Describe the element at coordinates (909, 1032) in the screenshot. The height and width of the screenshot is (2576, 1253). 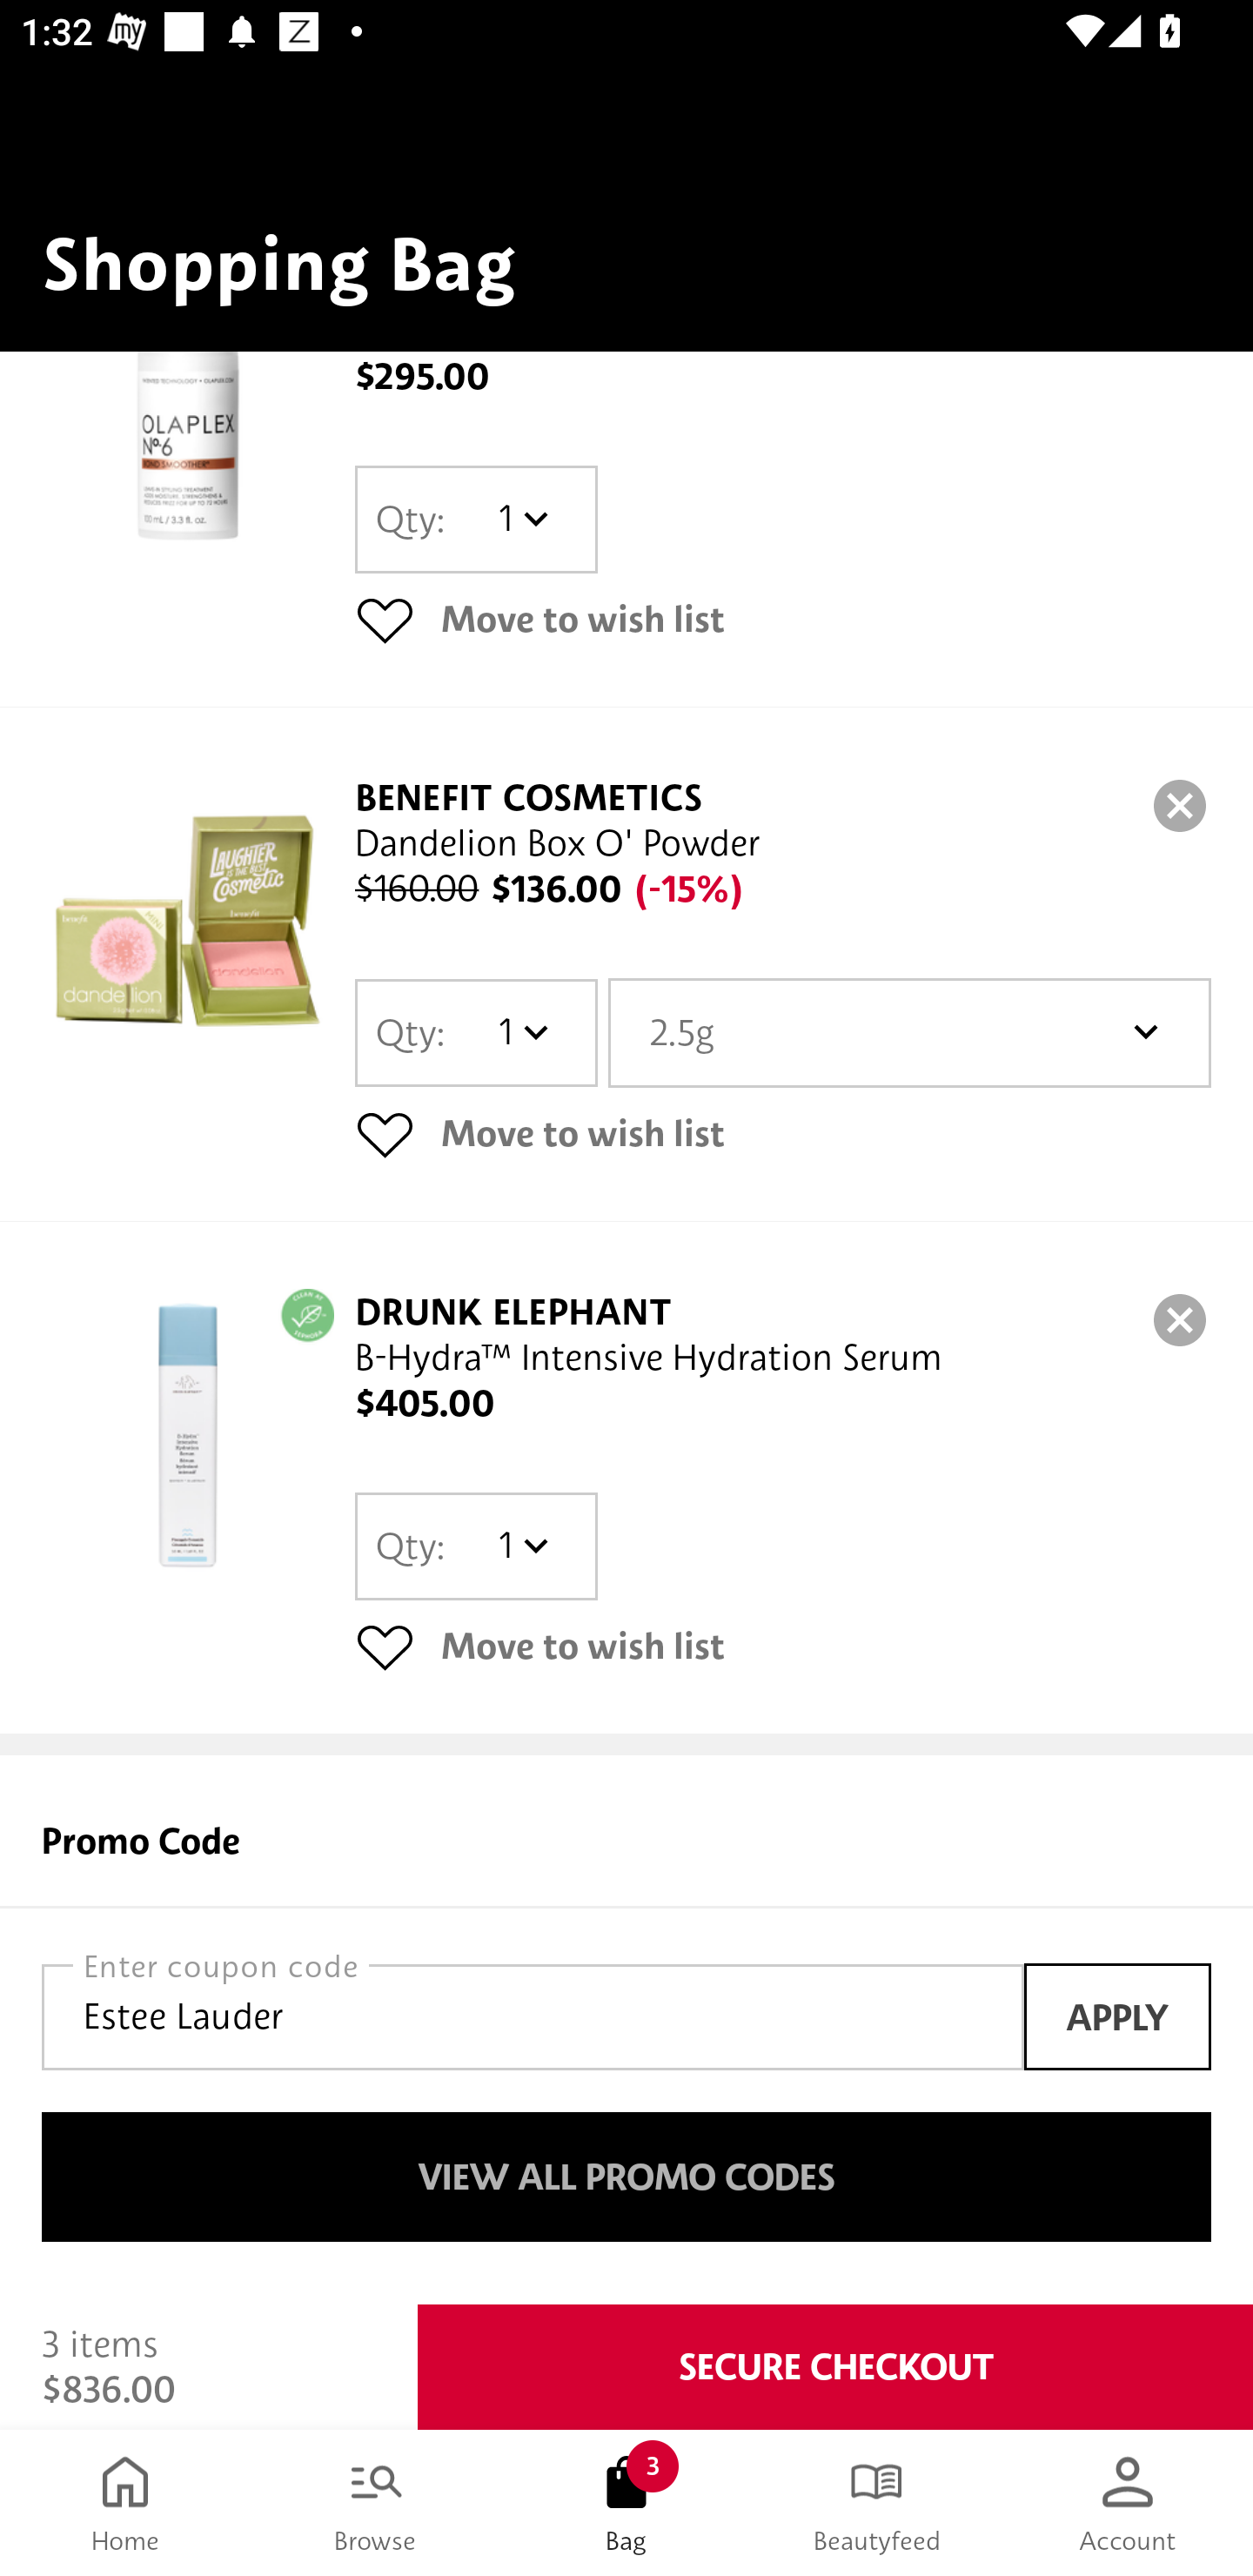
I see `2.5g` at that location.